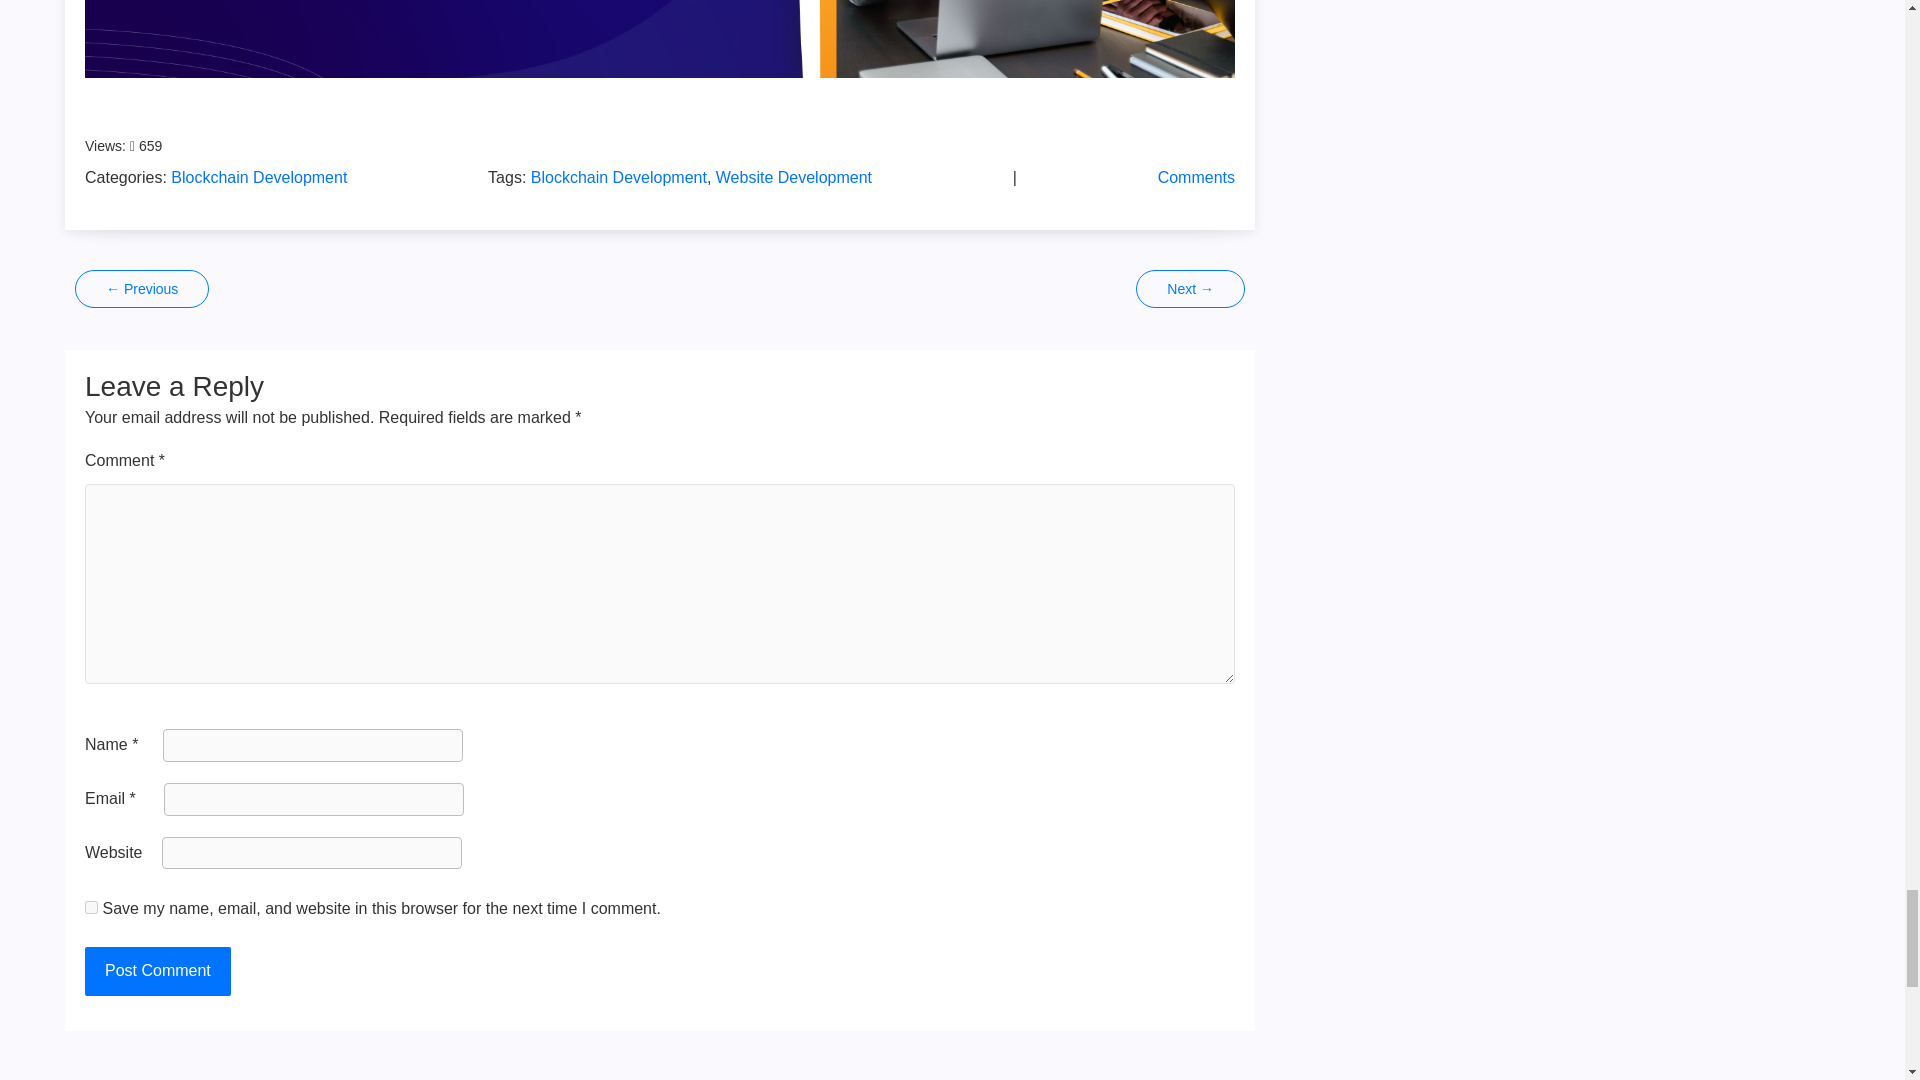  I want to click on Comments, so click(1196, 176).